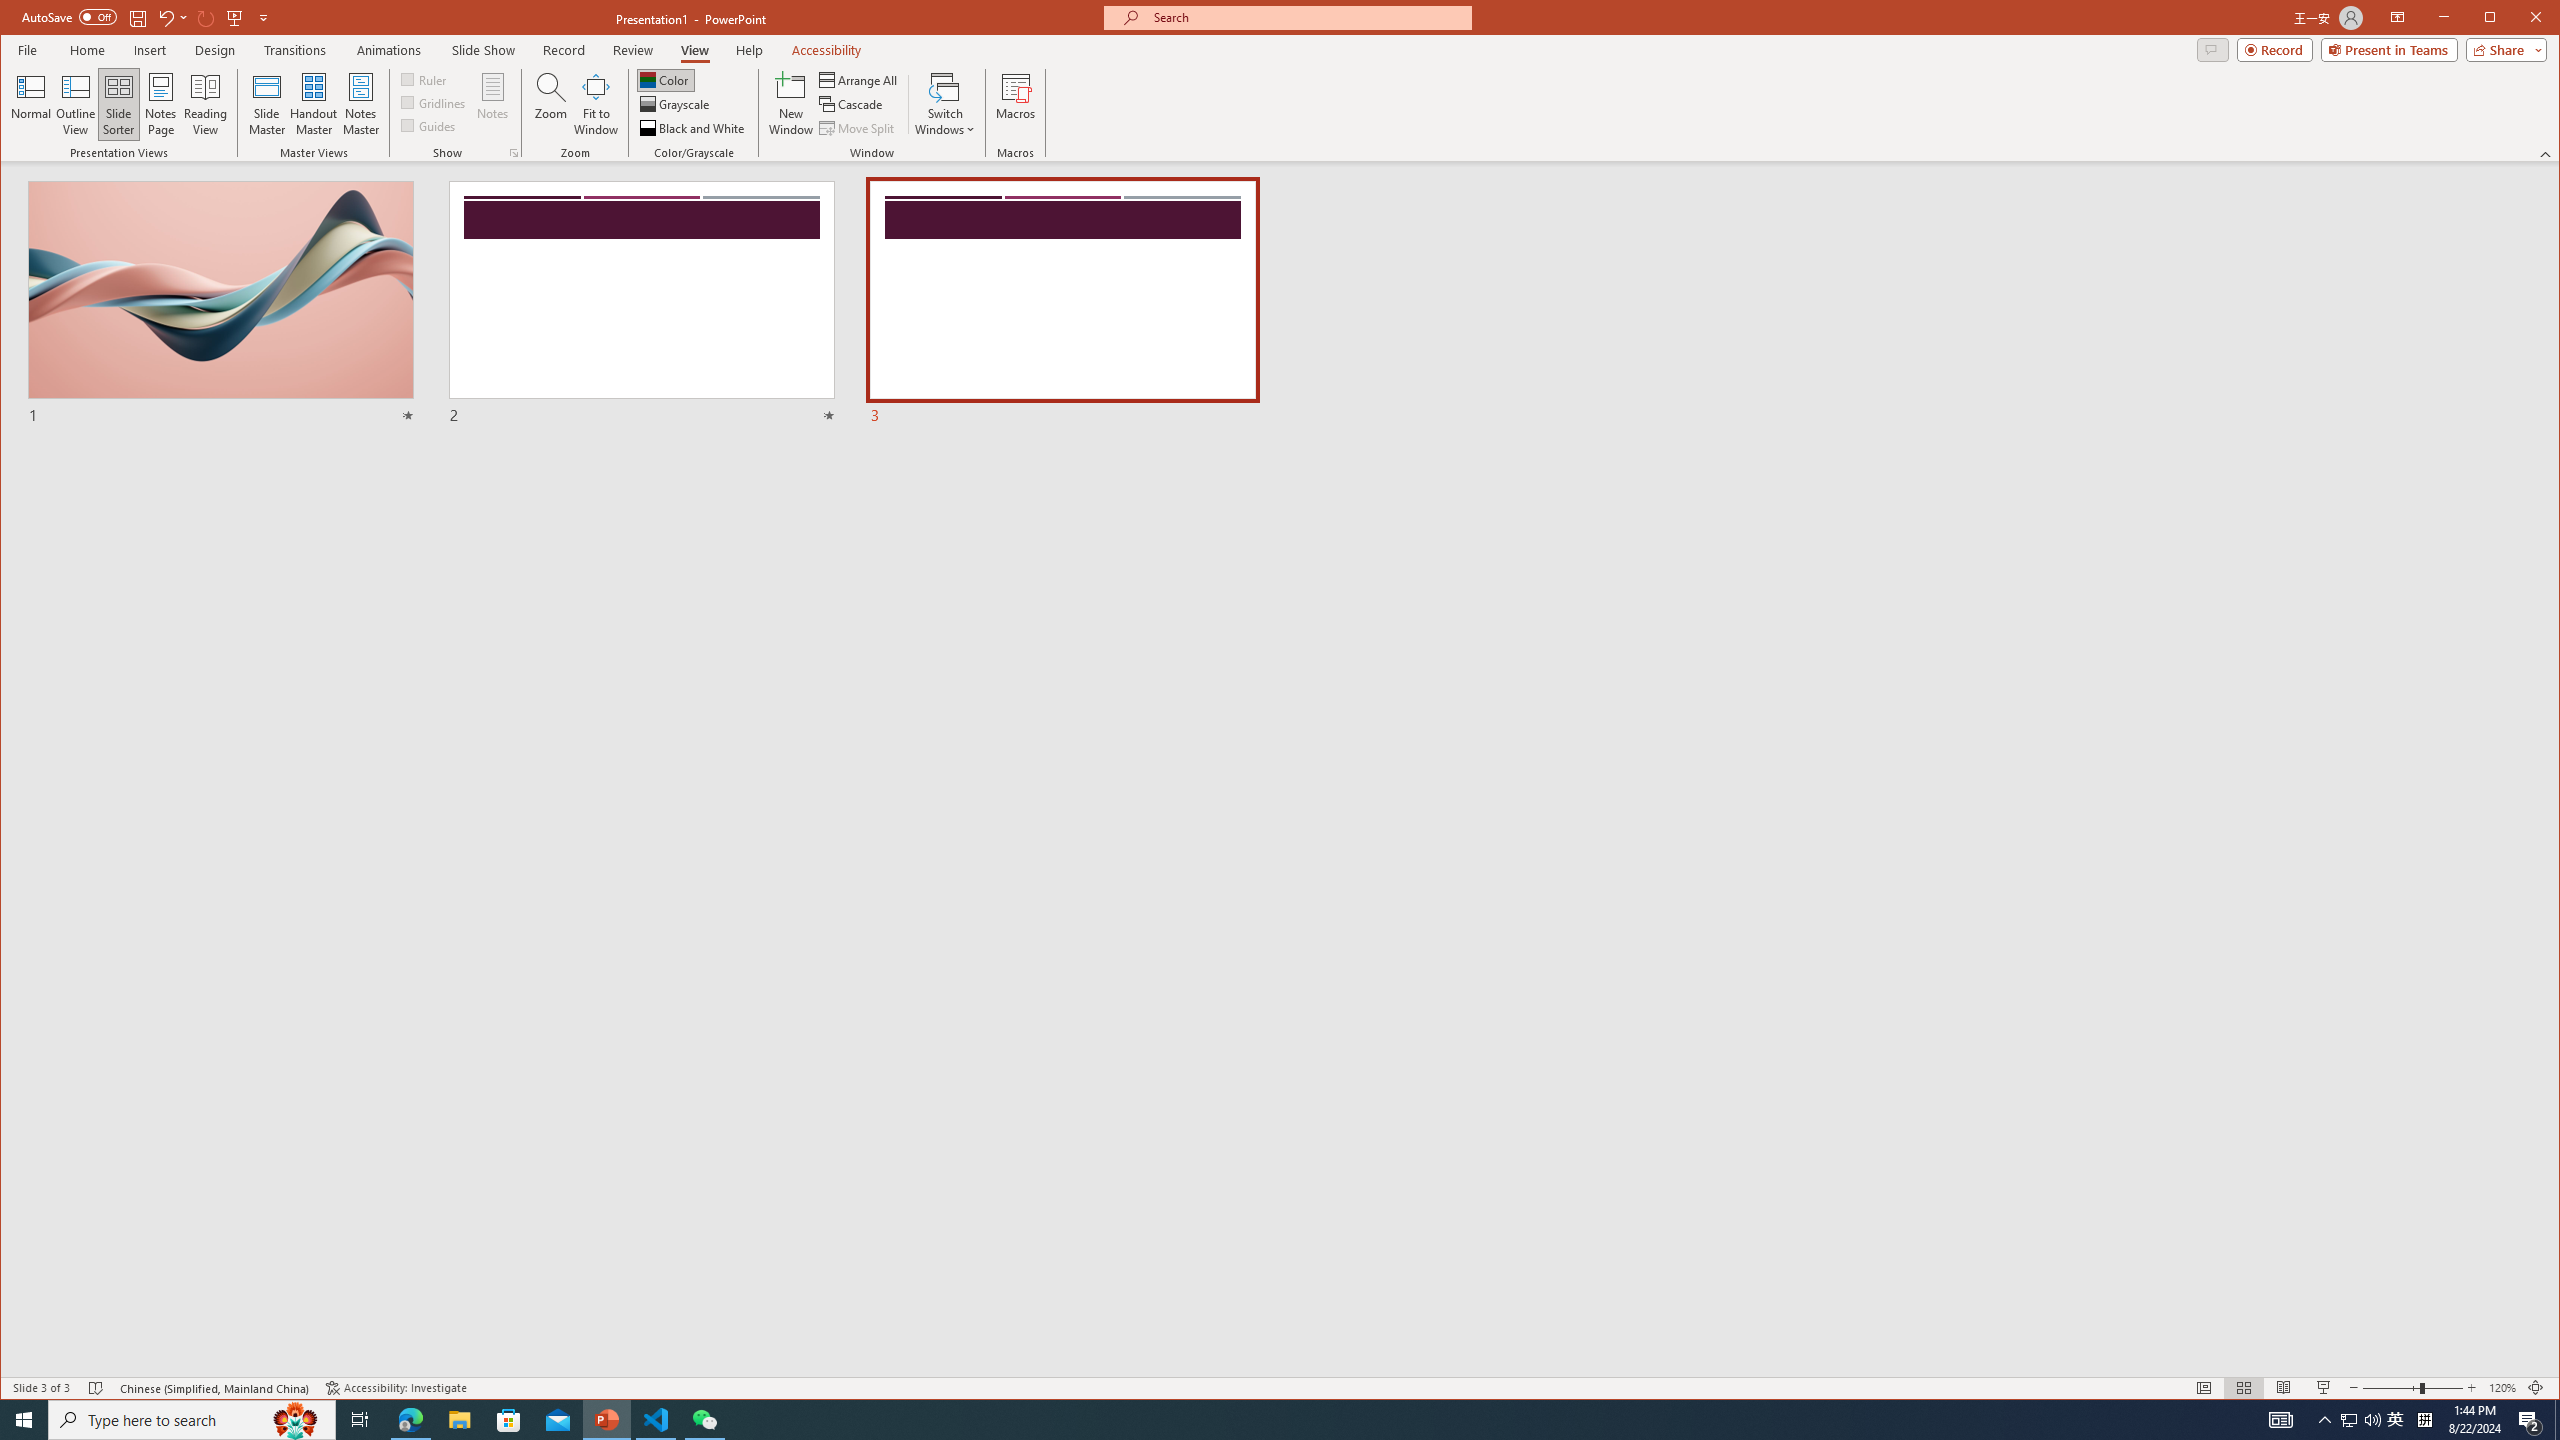 This screenshot has height=1440, width=2560. Describe the element at coordinates (160, 104) in the screenshot. I see `Notes Page` at that location.